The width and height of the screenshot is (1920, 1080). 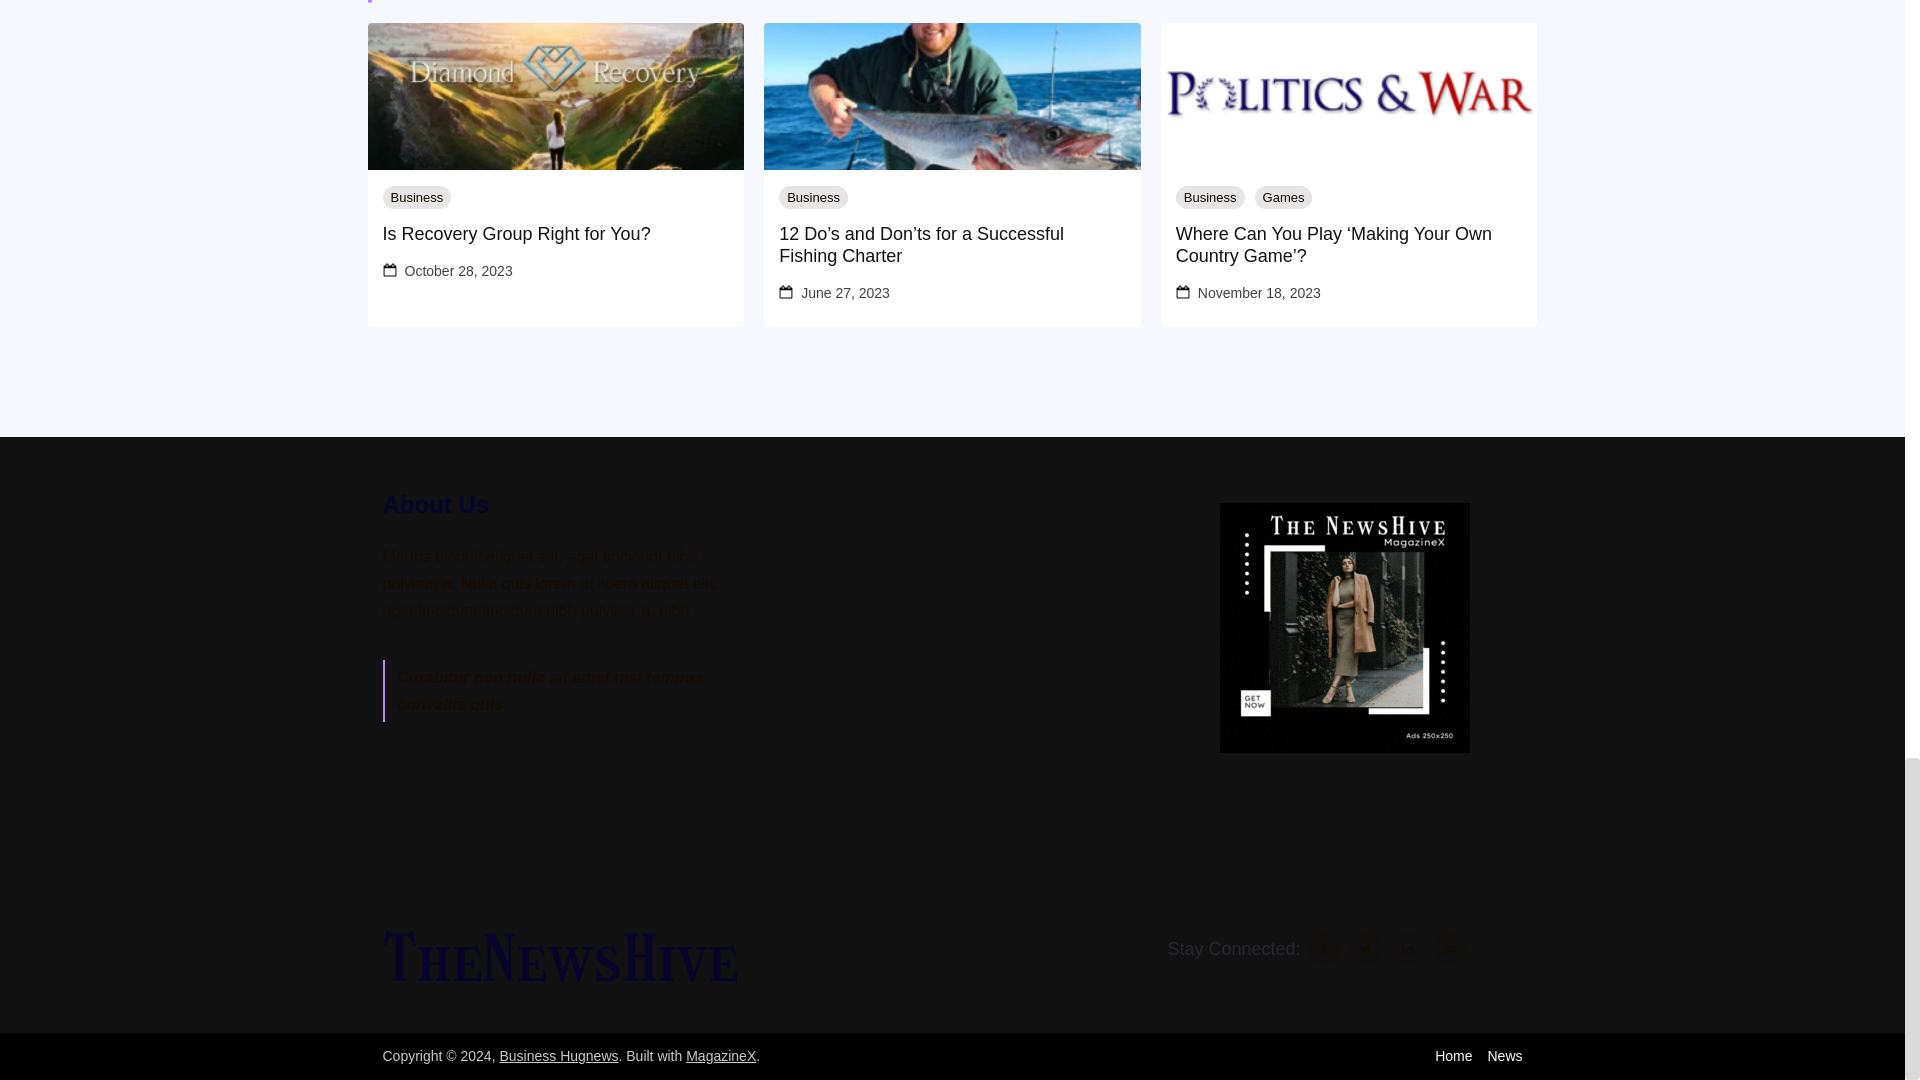 I want to click on Games, so click(x=1284, y=197).